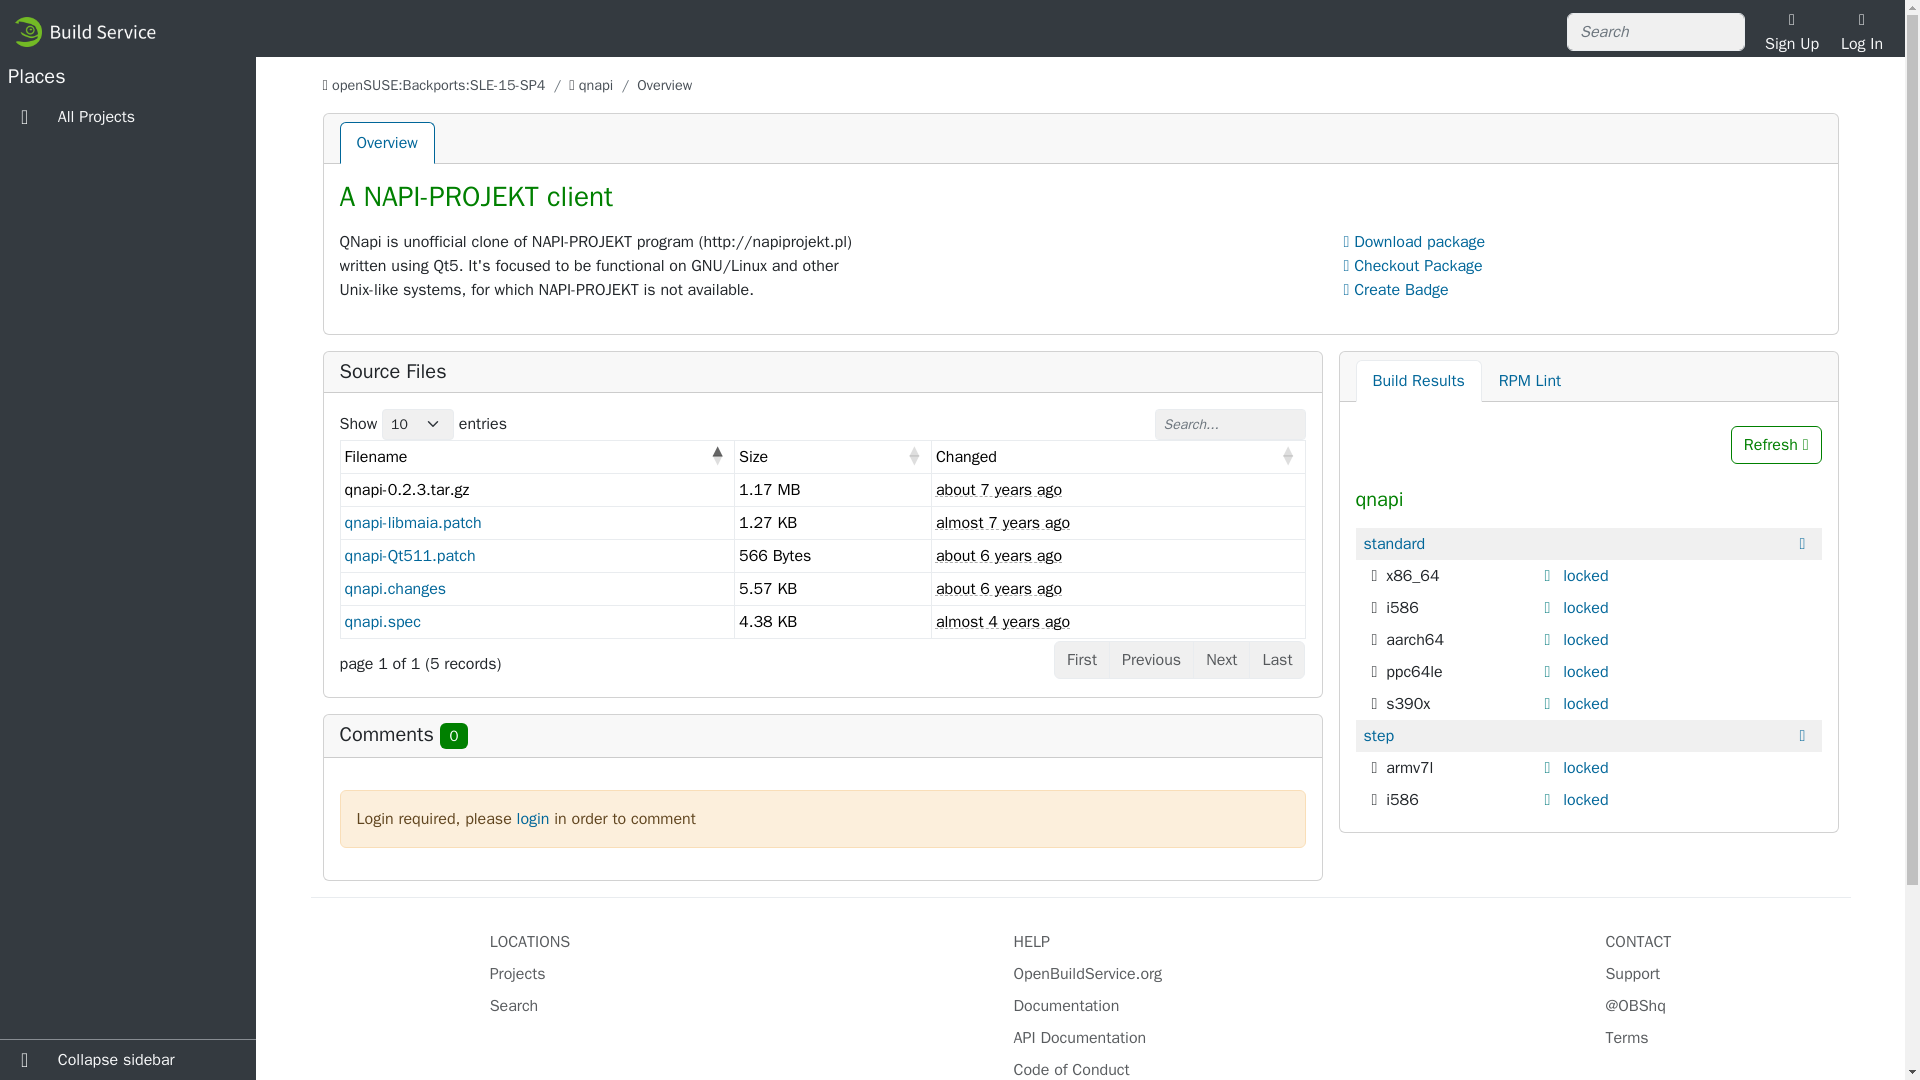 The width and height of the screenshot is (1920, 1080). I want to click on Refresh Build Results, so click(1776, 444).